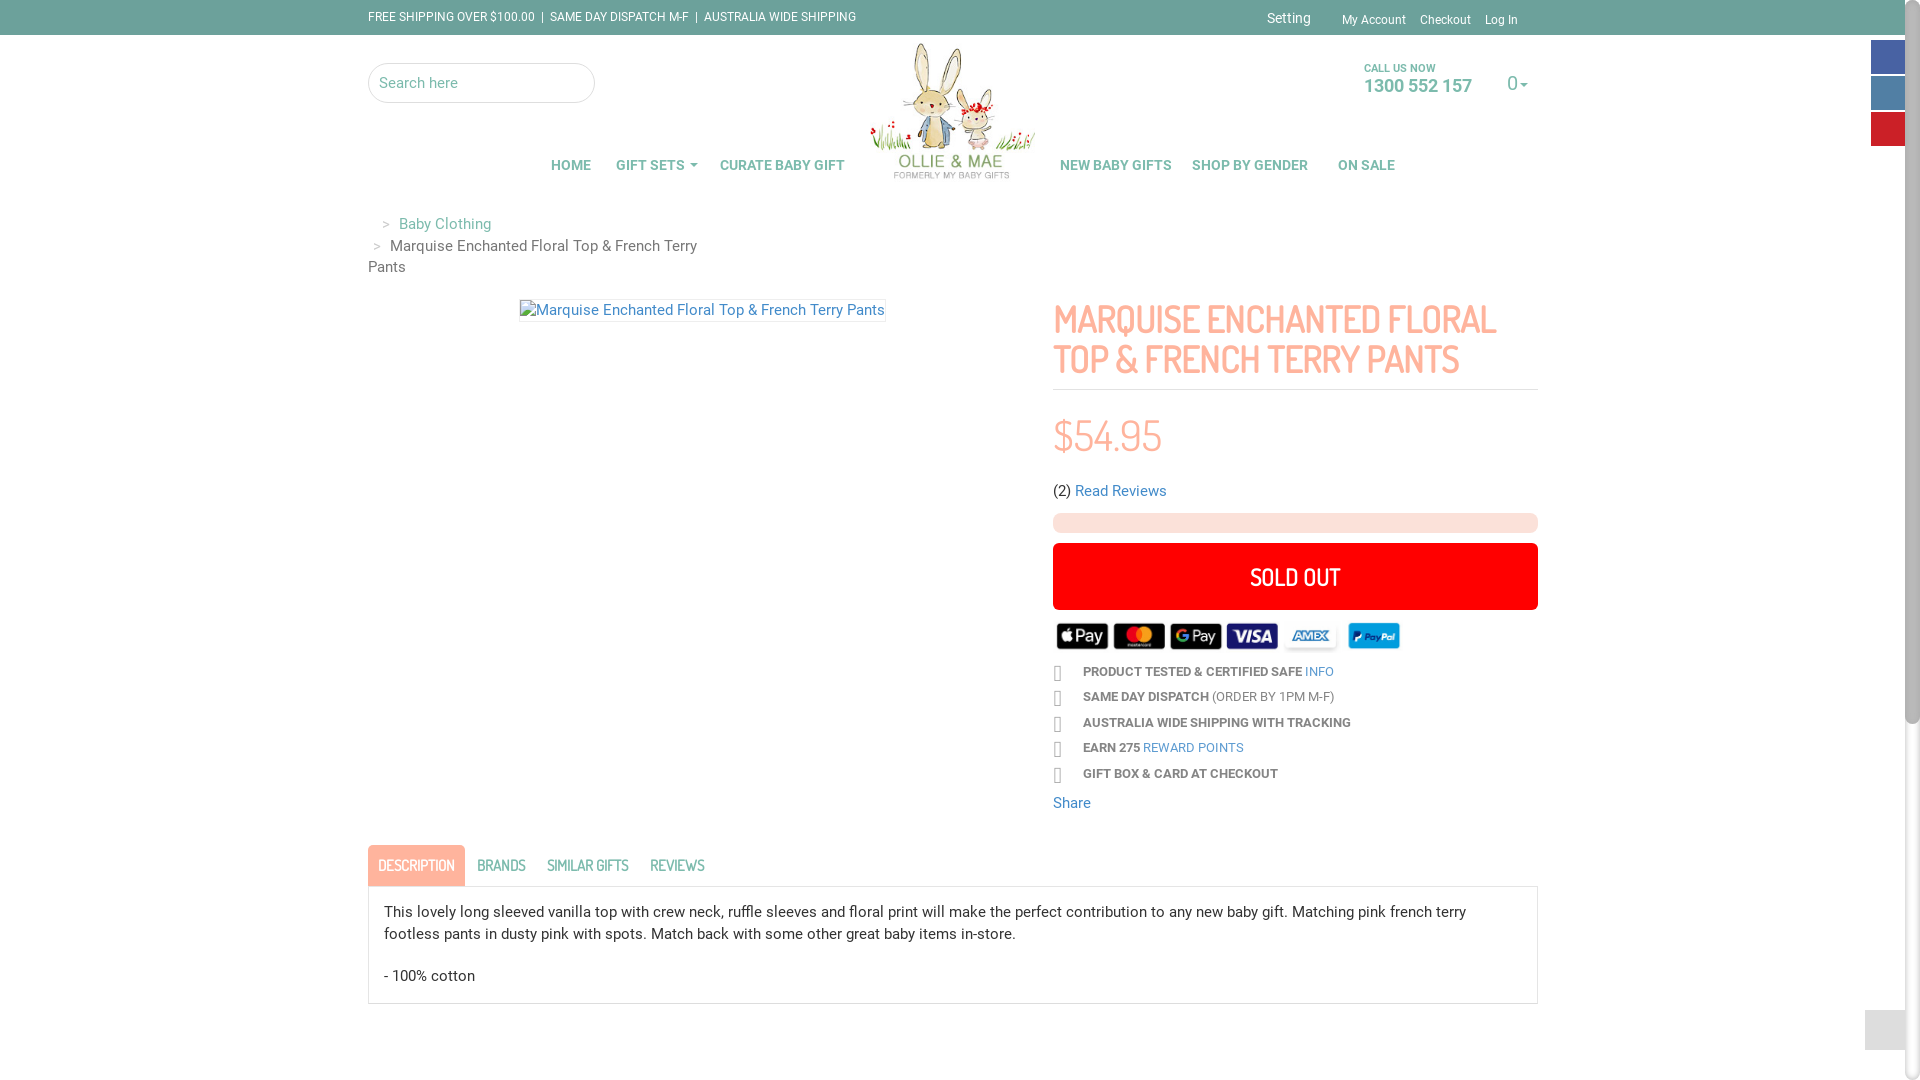 The height and width of the screenshot is (1080, 1920). Describe the element at coordinates (782, 166) in the screenshot. I see `CURATE BABY GIFT` at that location.